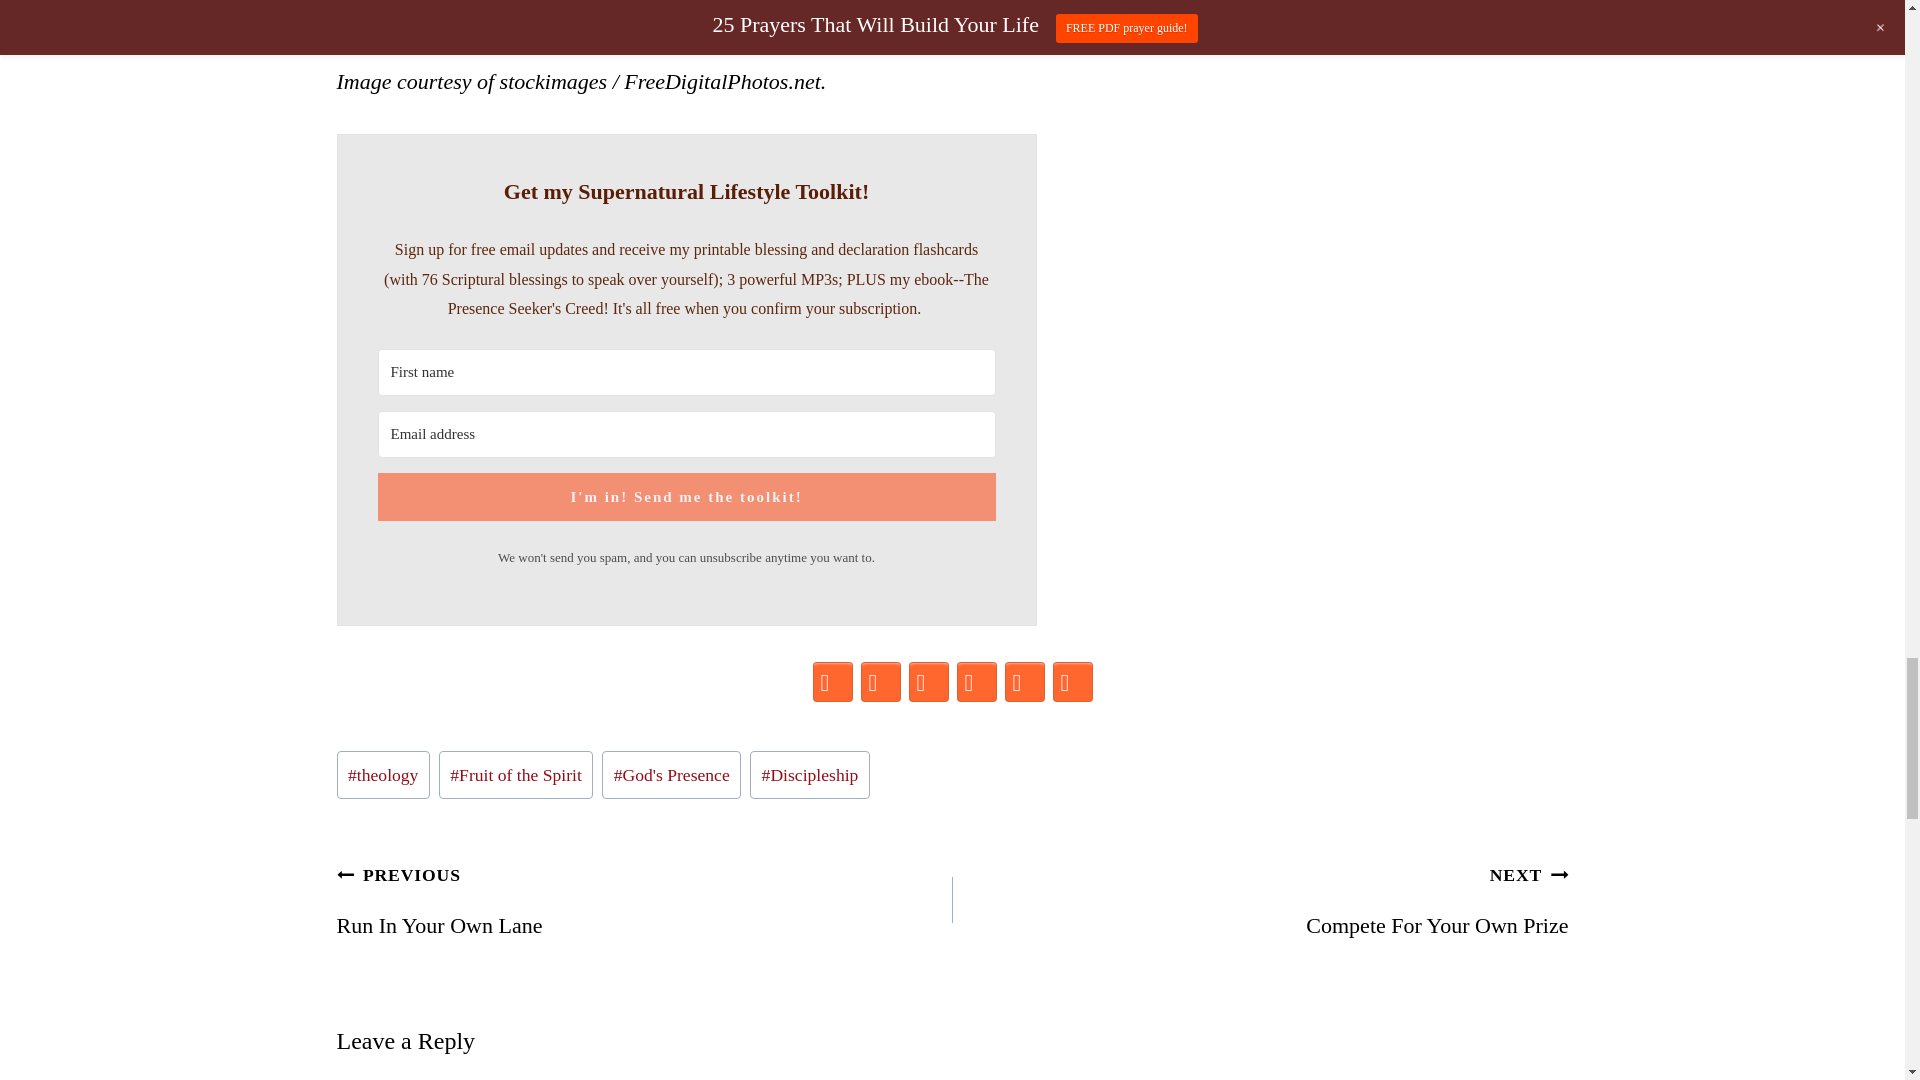 The height and width of the screenshot is (1080, 1920). I want to click on PrintFriendly, so click(1072, 682).